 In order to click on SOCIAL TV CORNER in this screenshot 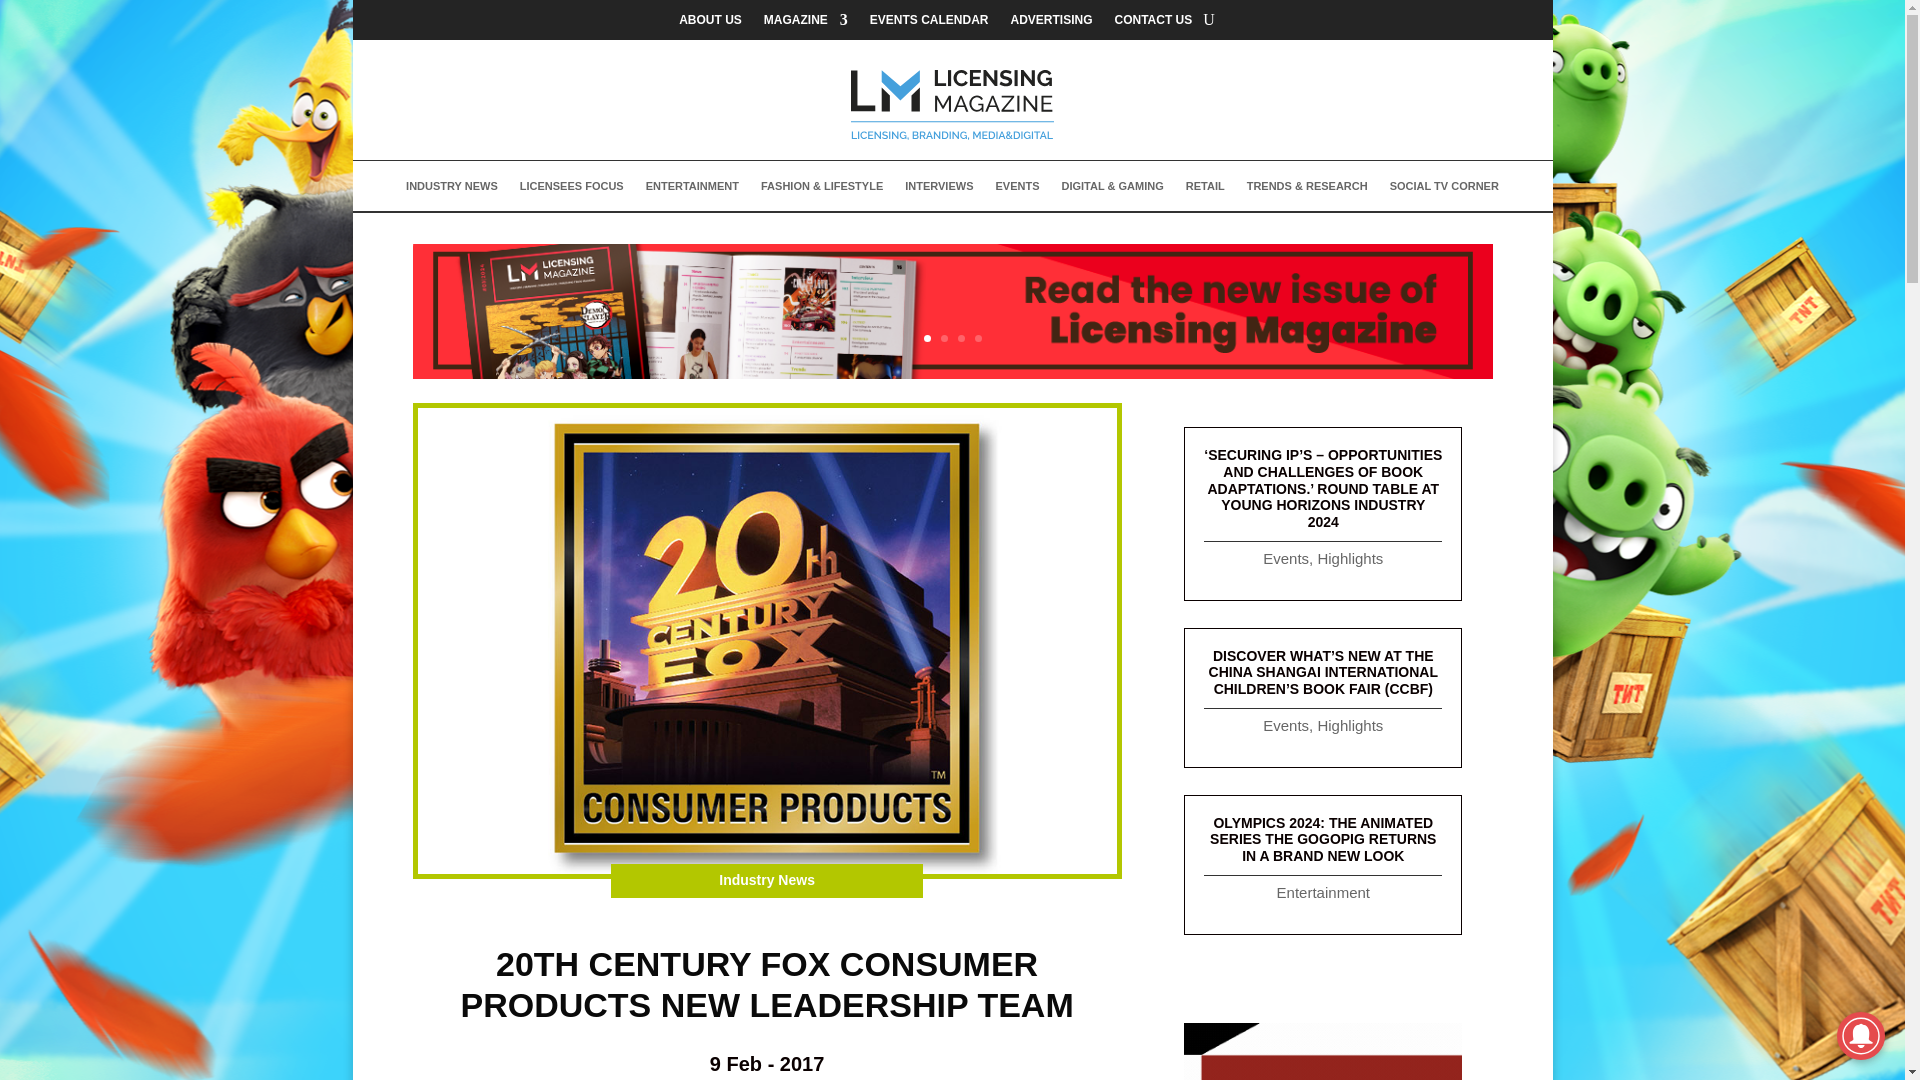, I will do `click(1444, 190)`.